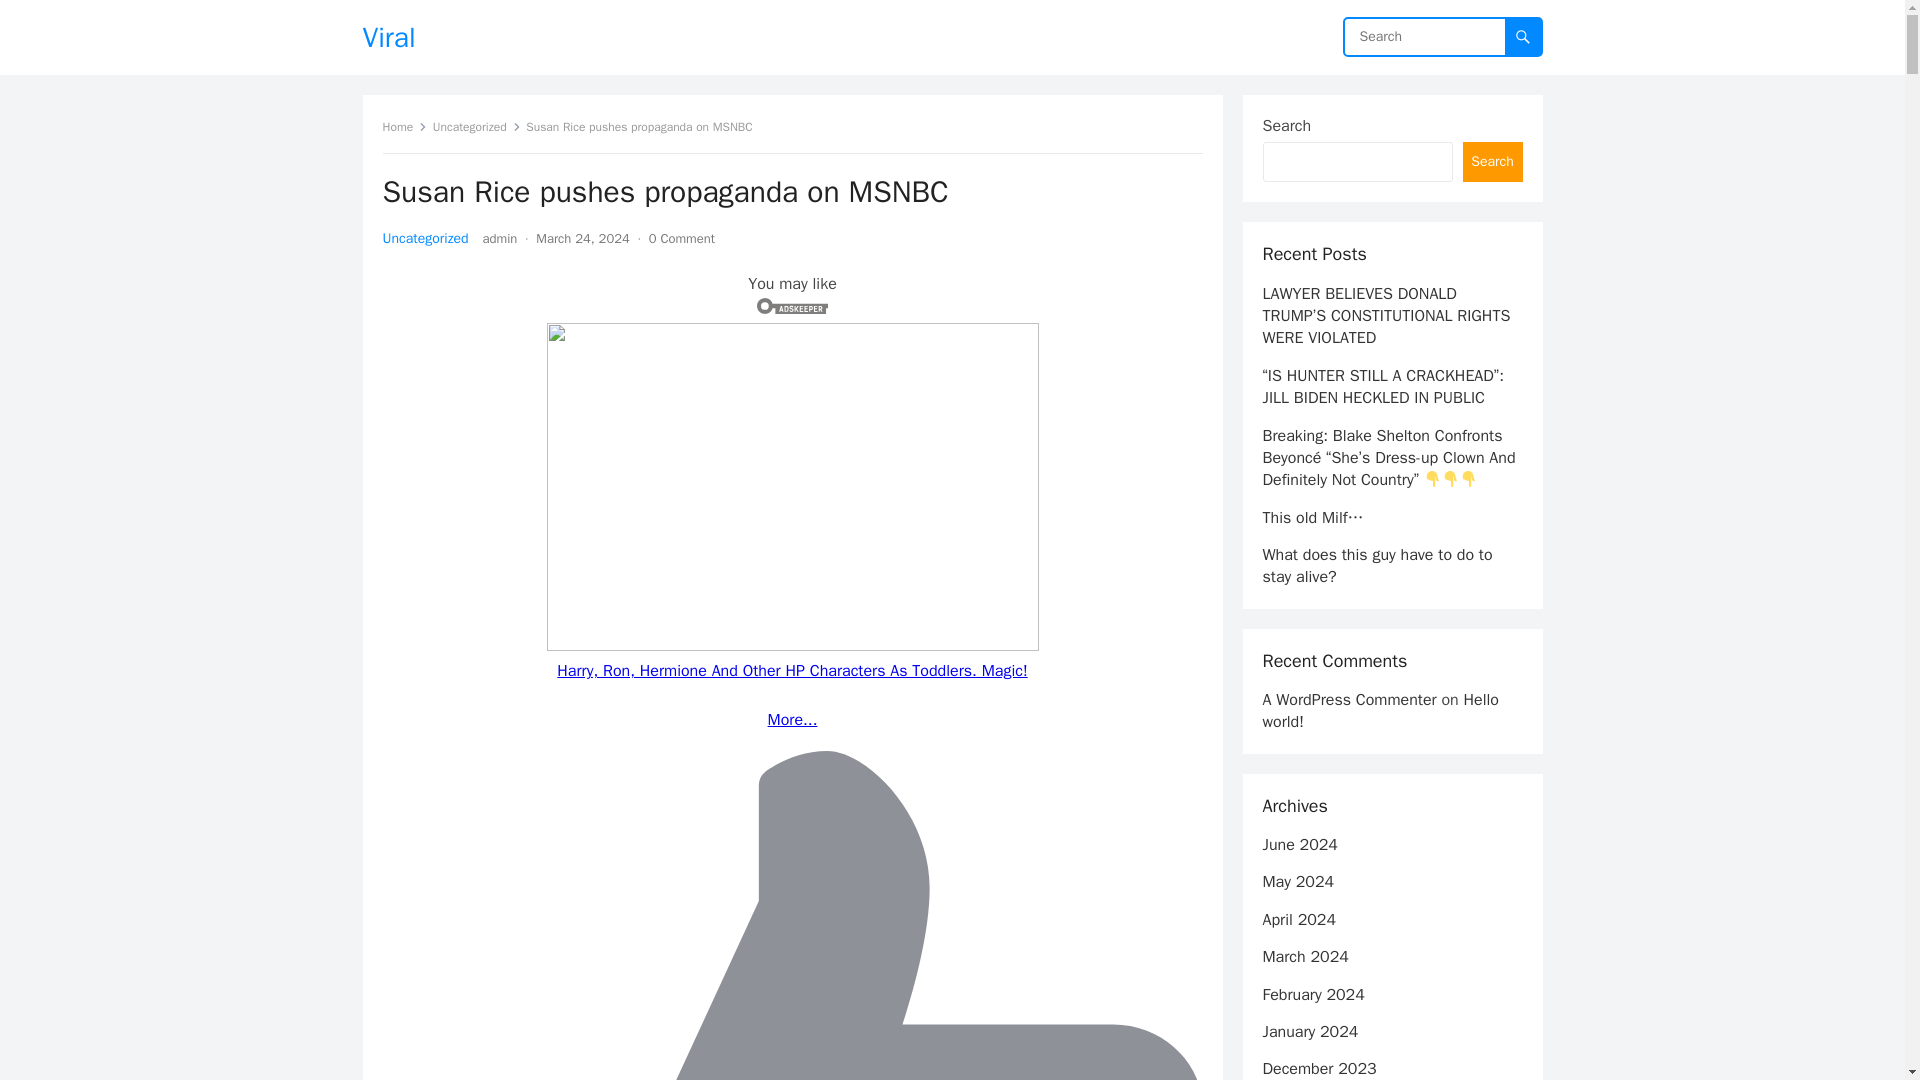 This screenshot has width=1920, height=1080. Describe the element at coordinates (500, 238) in the screenshot. I see `admin` at that location.